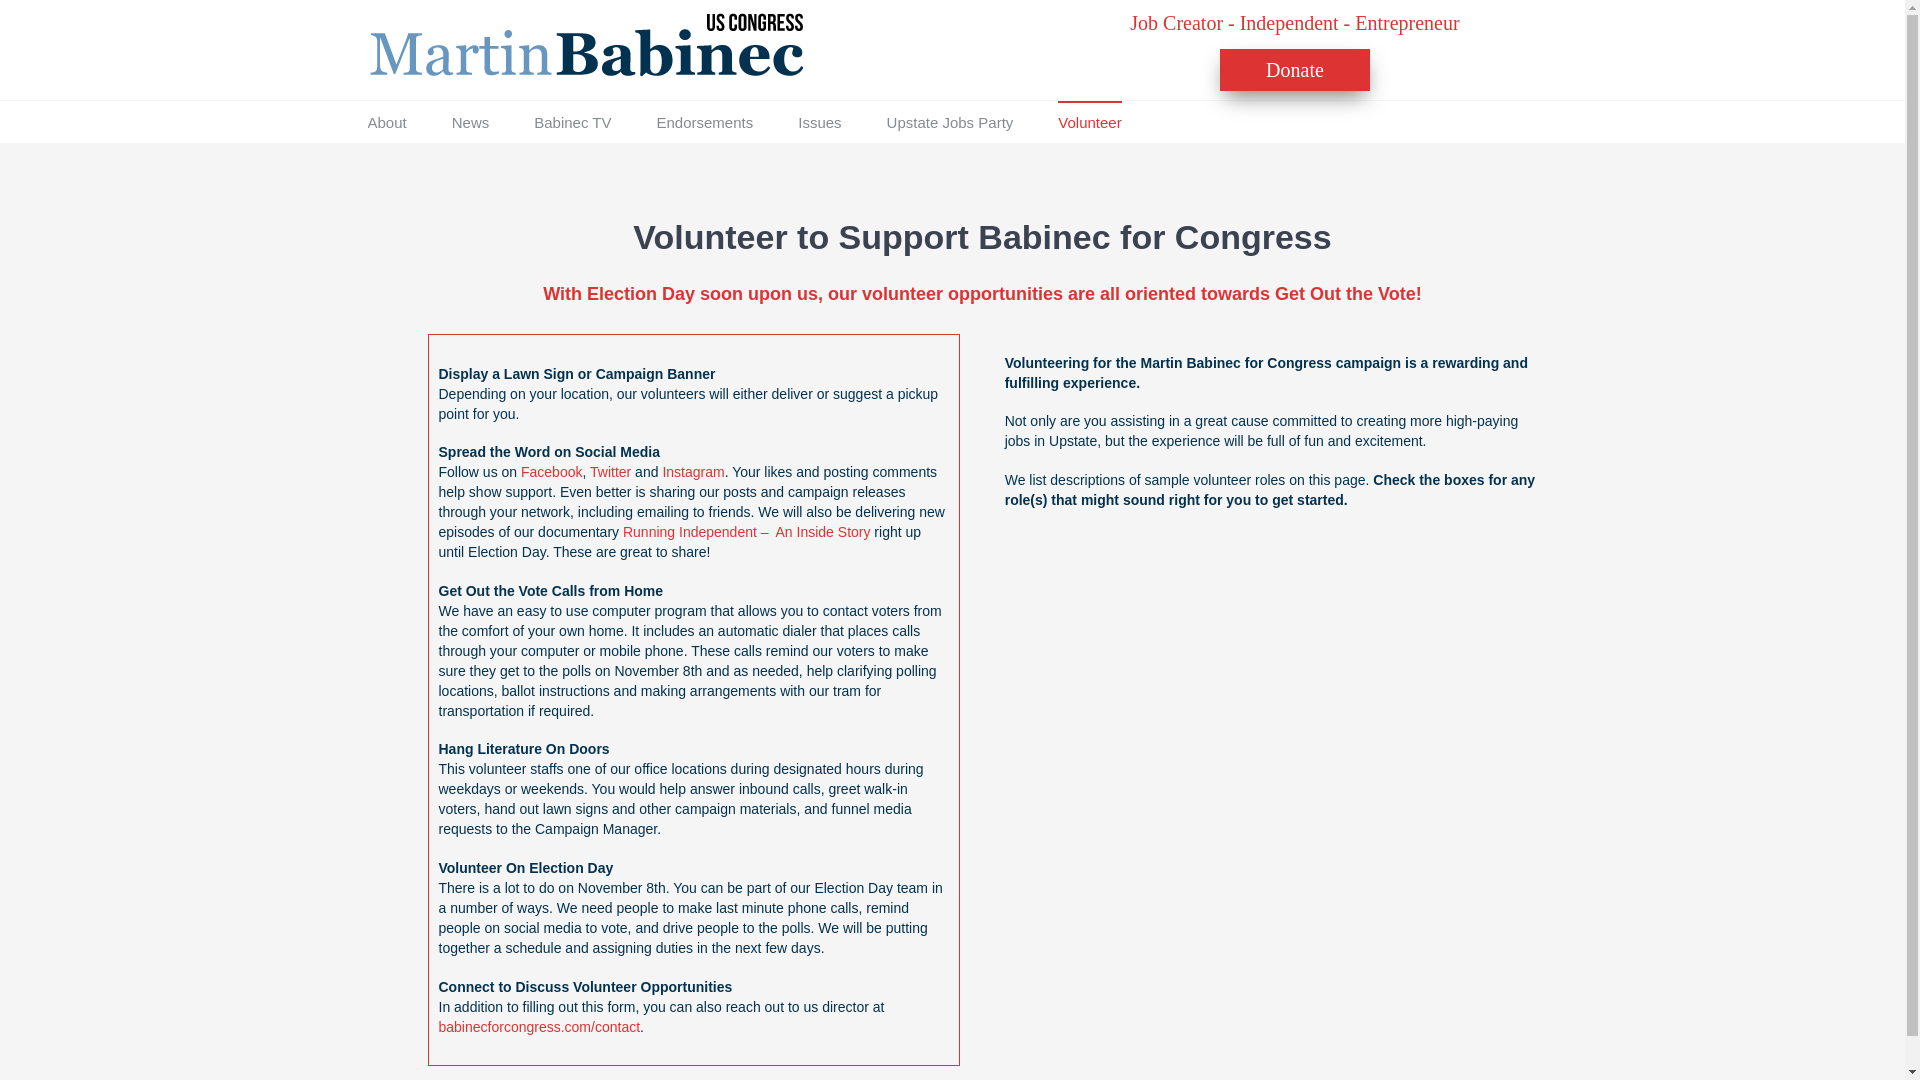 The width and height of the screenshot is (1920, 1080). What do you see at coordinates (692, 472) in the screenshot?
I see `Instagram` at bounding box center [692, 472].